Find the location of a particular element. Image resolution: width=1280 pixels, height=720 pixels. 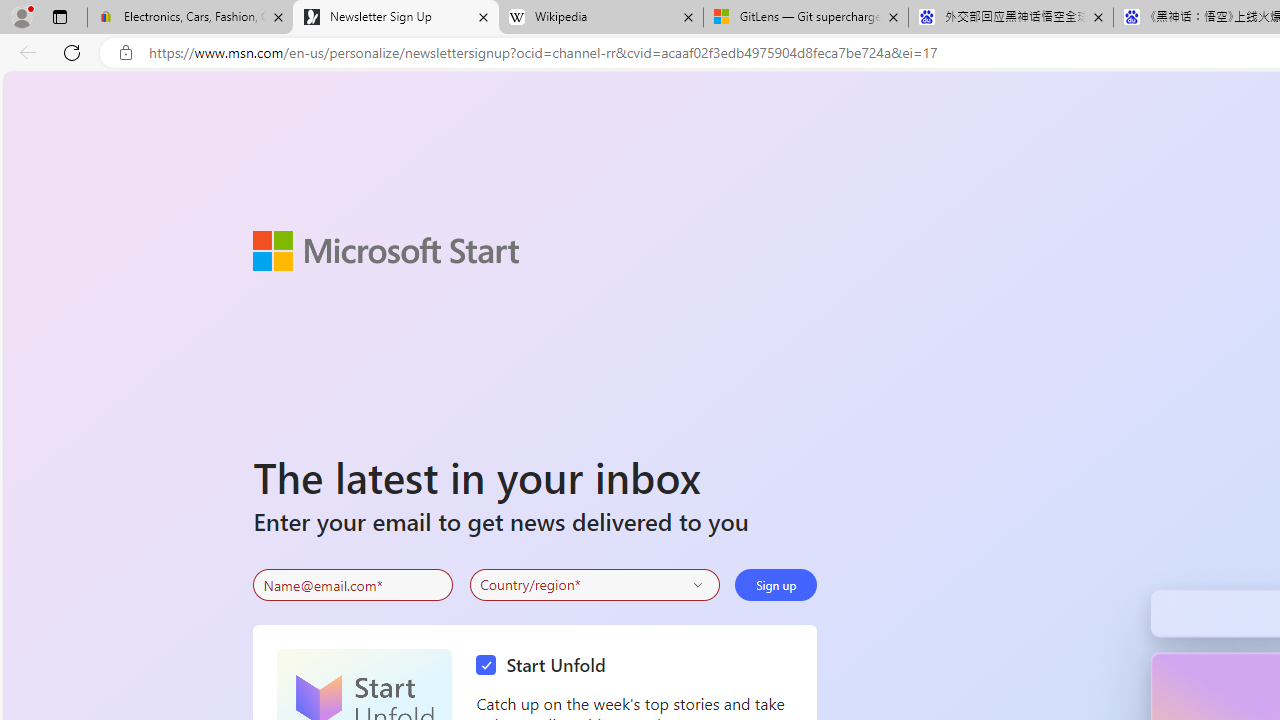

Sign up is located at coordinates (776, 584).